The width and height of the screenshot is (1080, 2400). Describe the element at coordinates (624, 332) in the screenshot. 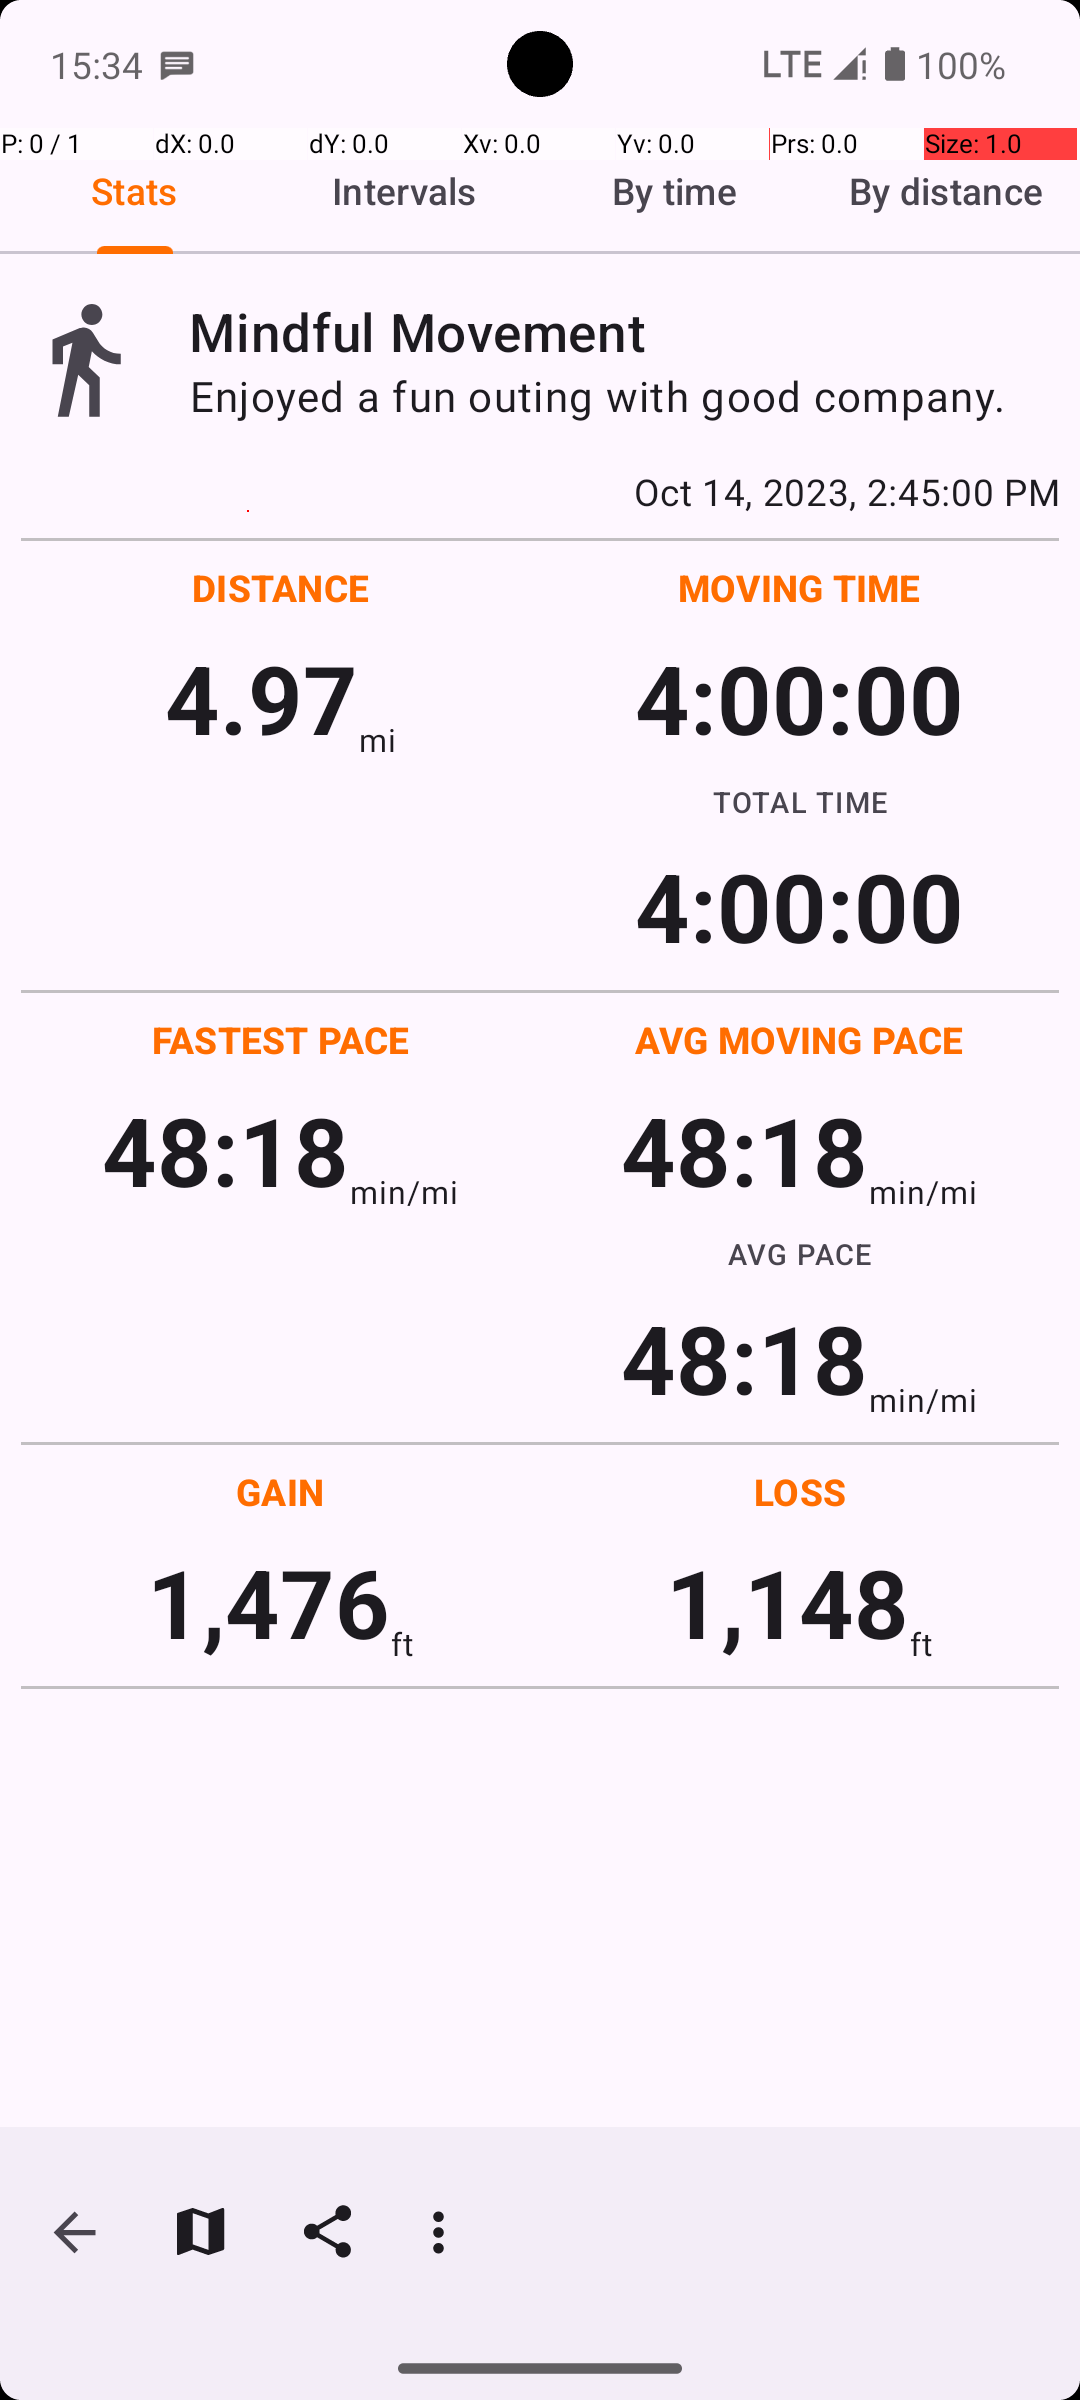

I see `Mindful Movement` at that location.